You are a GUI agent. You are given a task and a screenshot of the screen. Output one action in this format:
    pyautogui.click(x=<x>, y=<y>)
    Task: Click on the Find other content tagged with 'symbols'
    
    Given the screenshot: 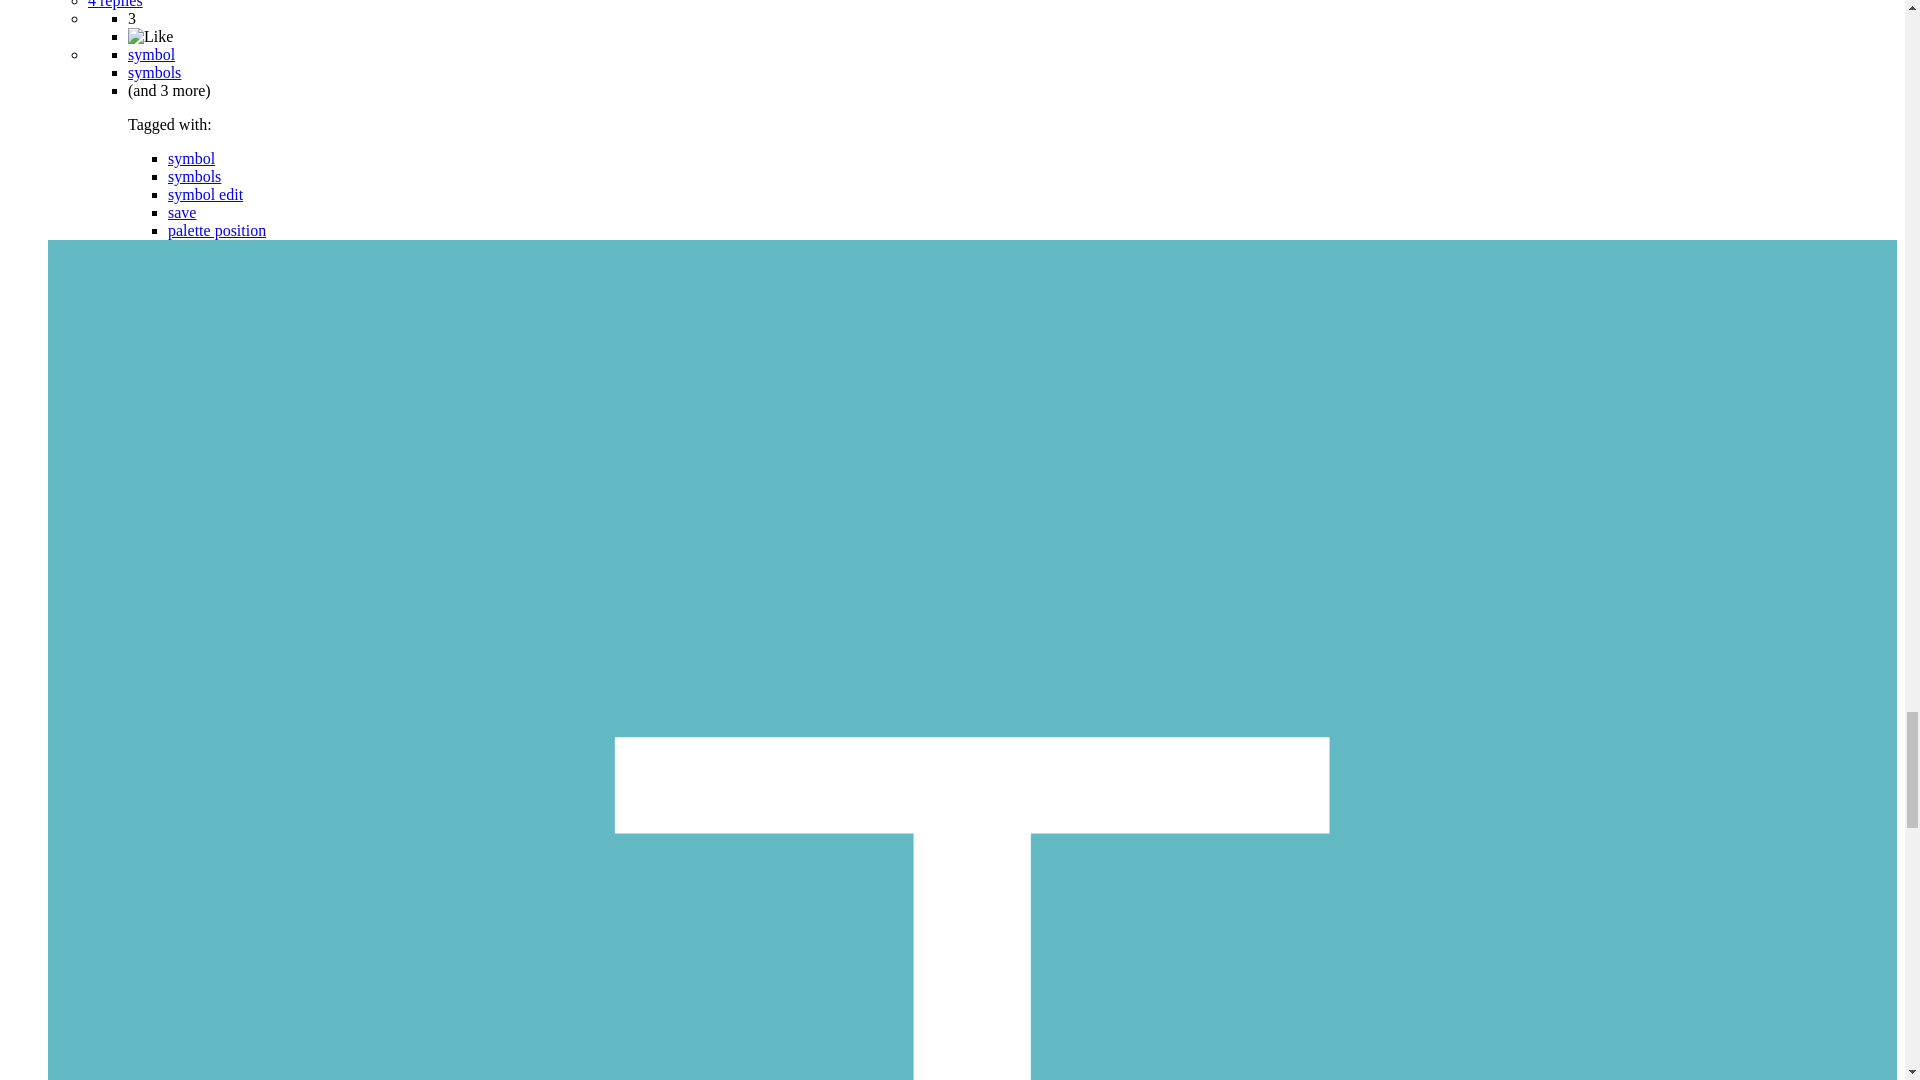 What is the action you would take?
    pyautogui.click(x=154, y=72)
    